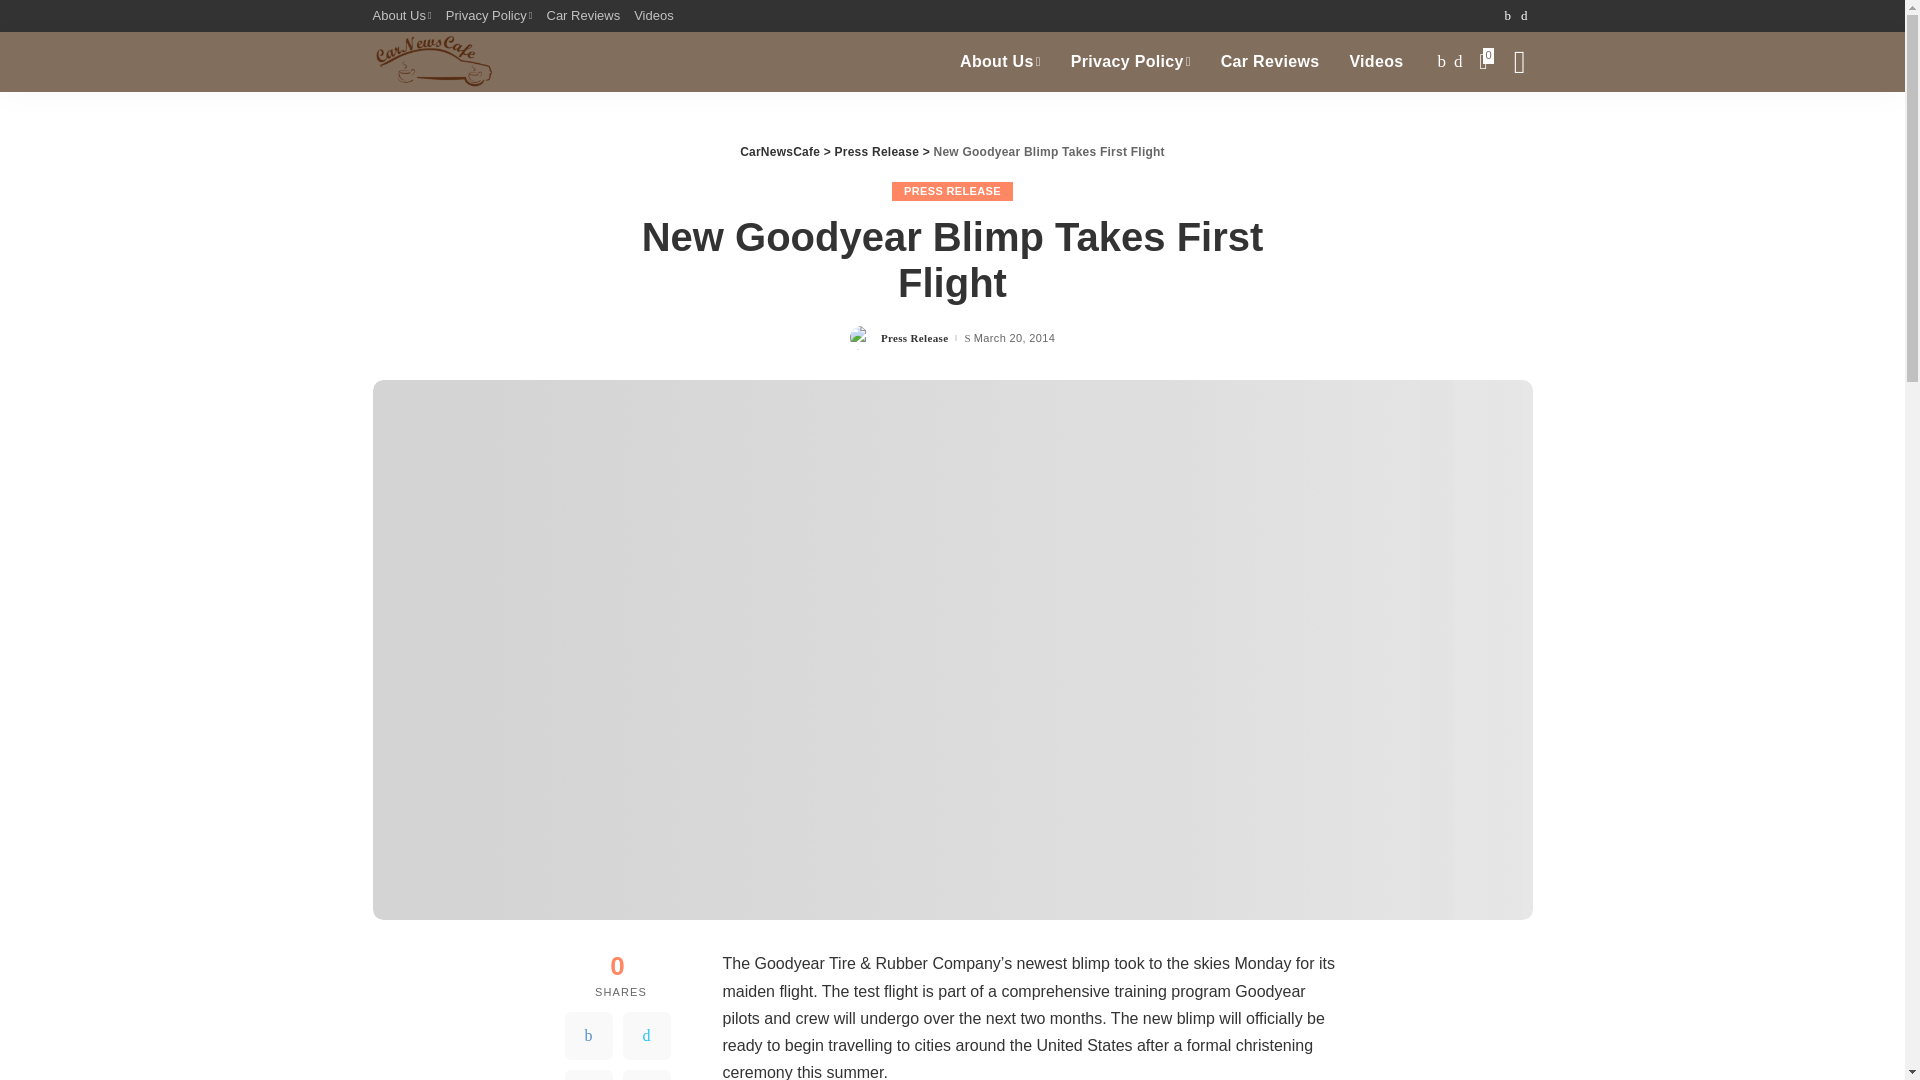  What do you see at coordinates (1376, 62) in the screenshot?
I see `Videos` at bounding box center [1376, 62].